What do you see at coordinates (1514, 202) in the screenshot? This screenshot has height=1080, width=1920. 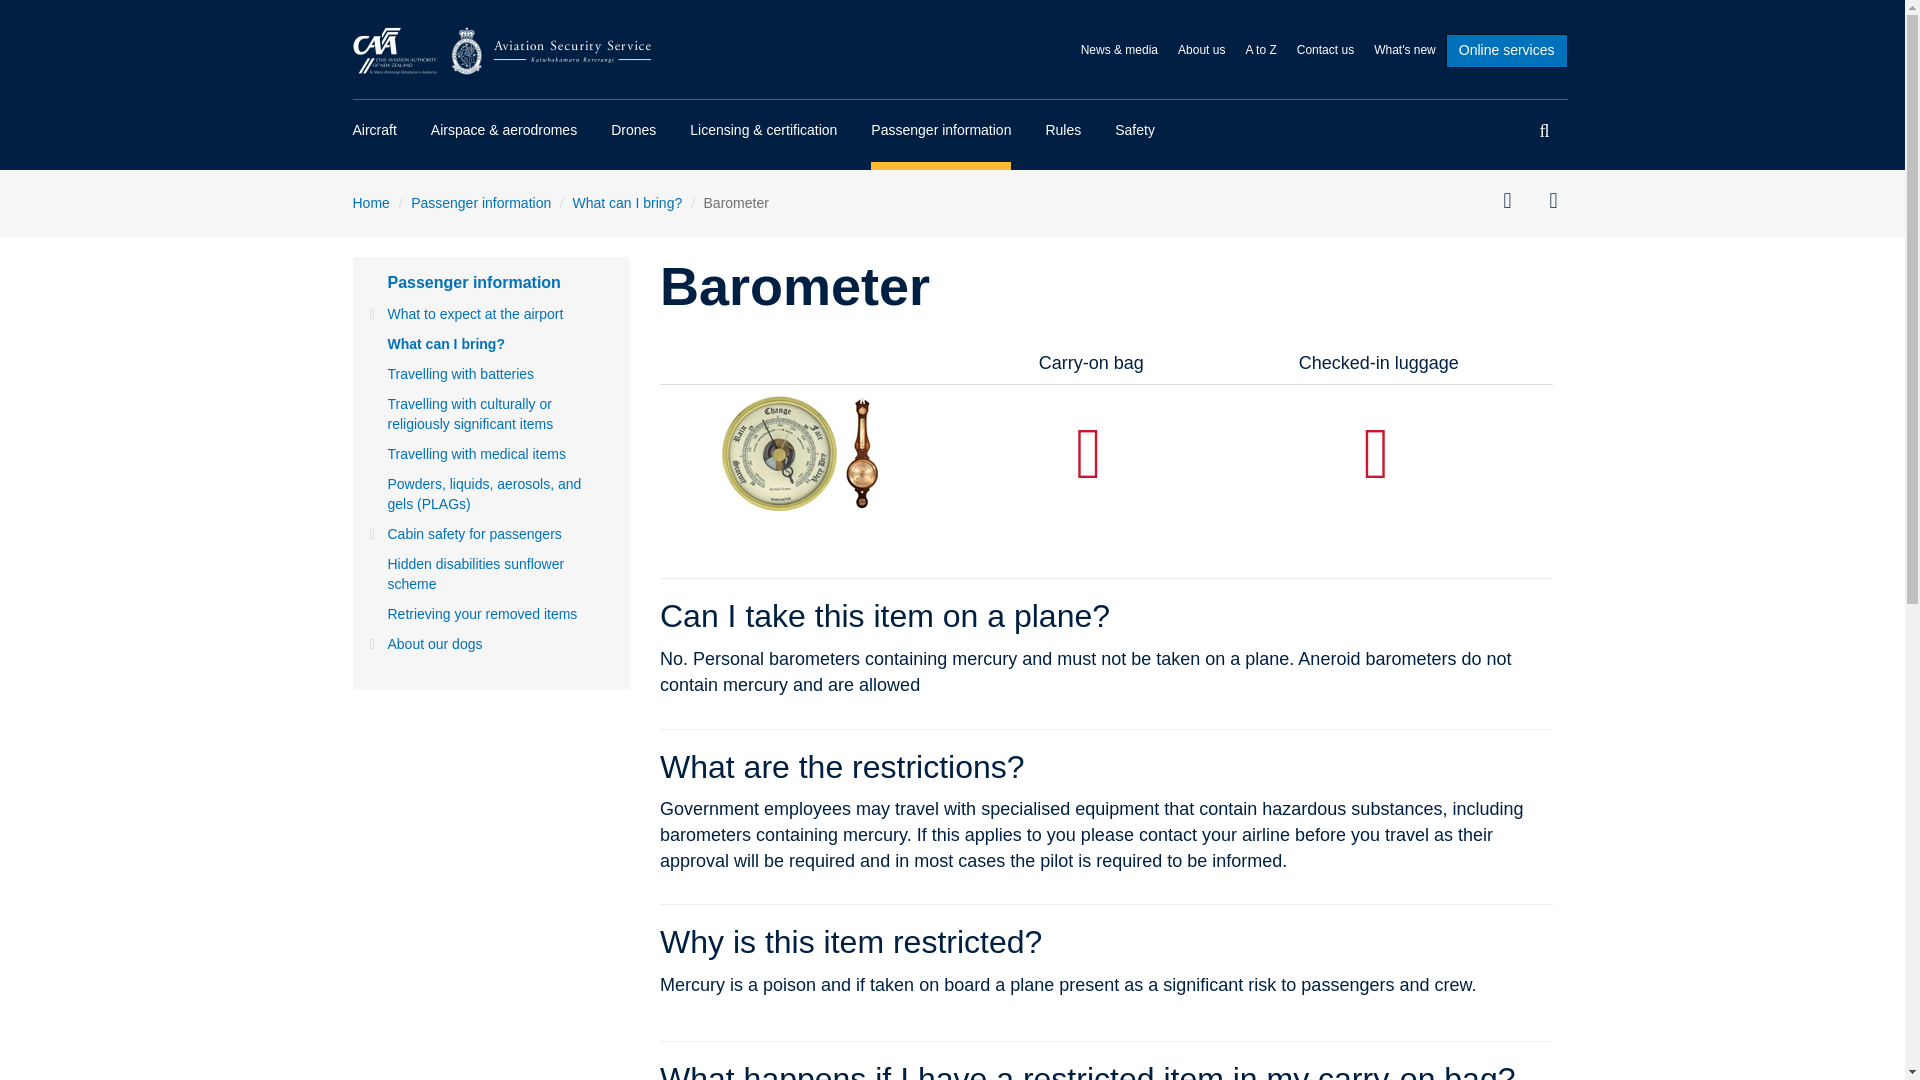 I see `Print` at bounding box center [1514, 202].